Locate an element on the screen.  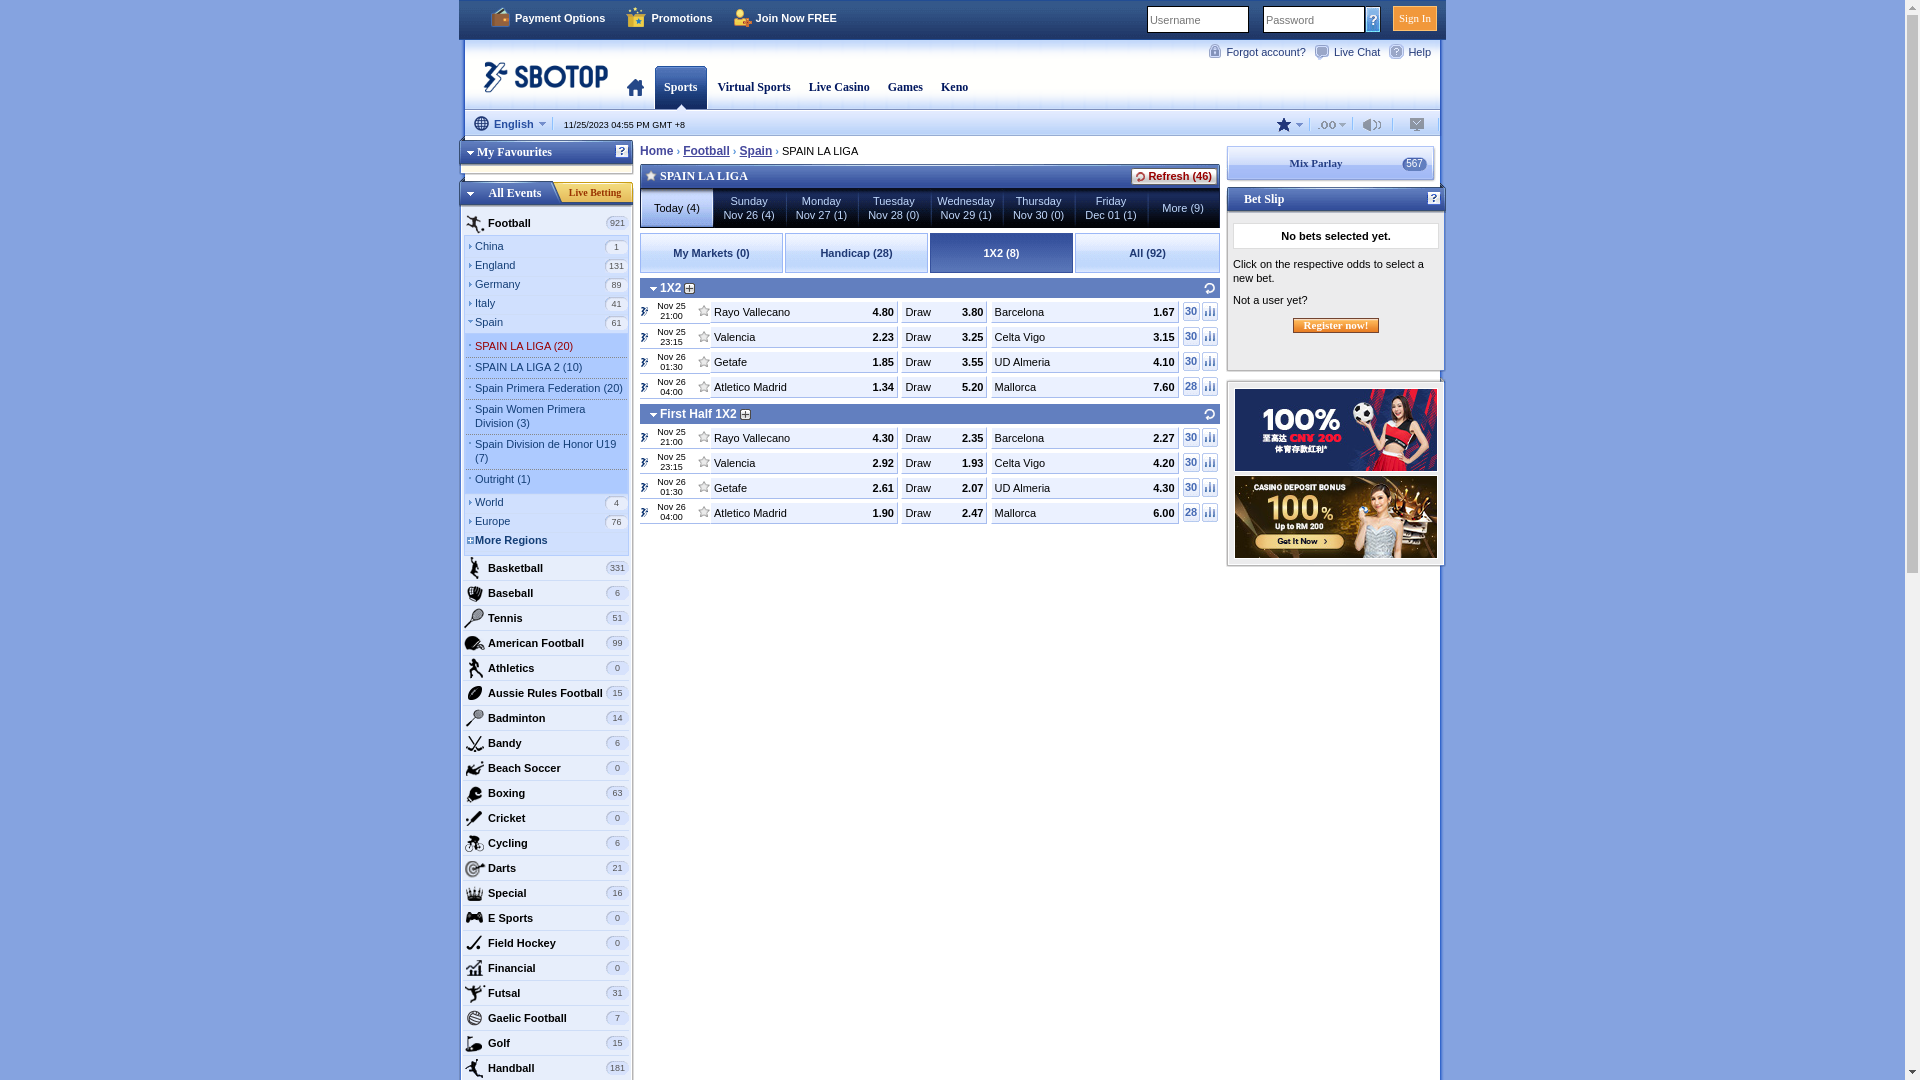
Today (4) is located at coordinates (677, 208).